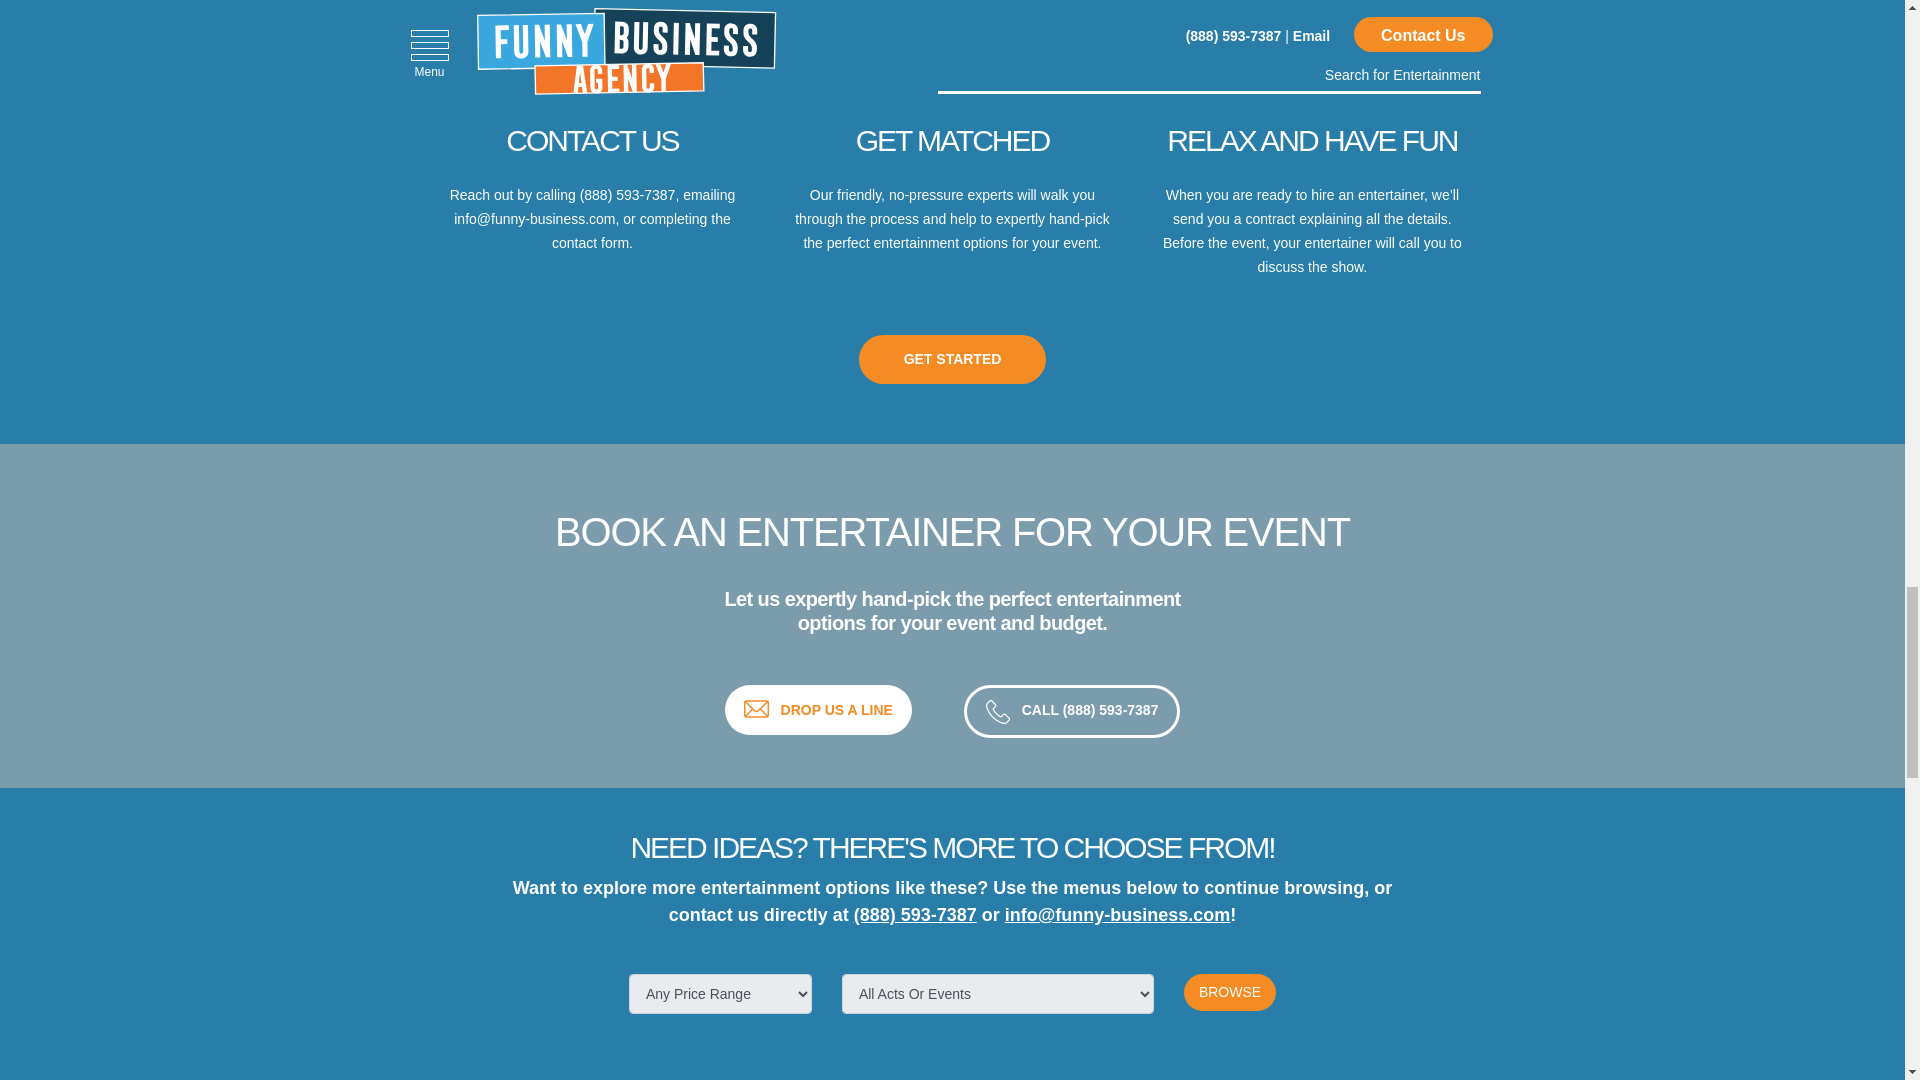 Image resolution: width=1920 pixels, height=1080 pixels. Describe the element at coordinates (998, 994) in the screenshot. I see `All Acts Or Events` at that location.